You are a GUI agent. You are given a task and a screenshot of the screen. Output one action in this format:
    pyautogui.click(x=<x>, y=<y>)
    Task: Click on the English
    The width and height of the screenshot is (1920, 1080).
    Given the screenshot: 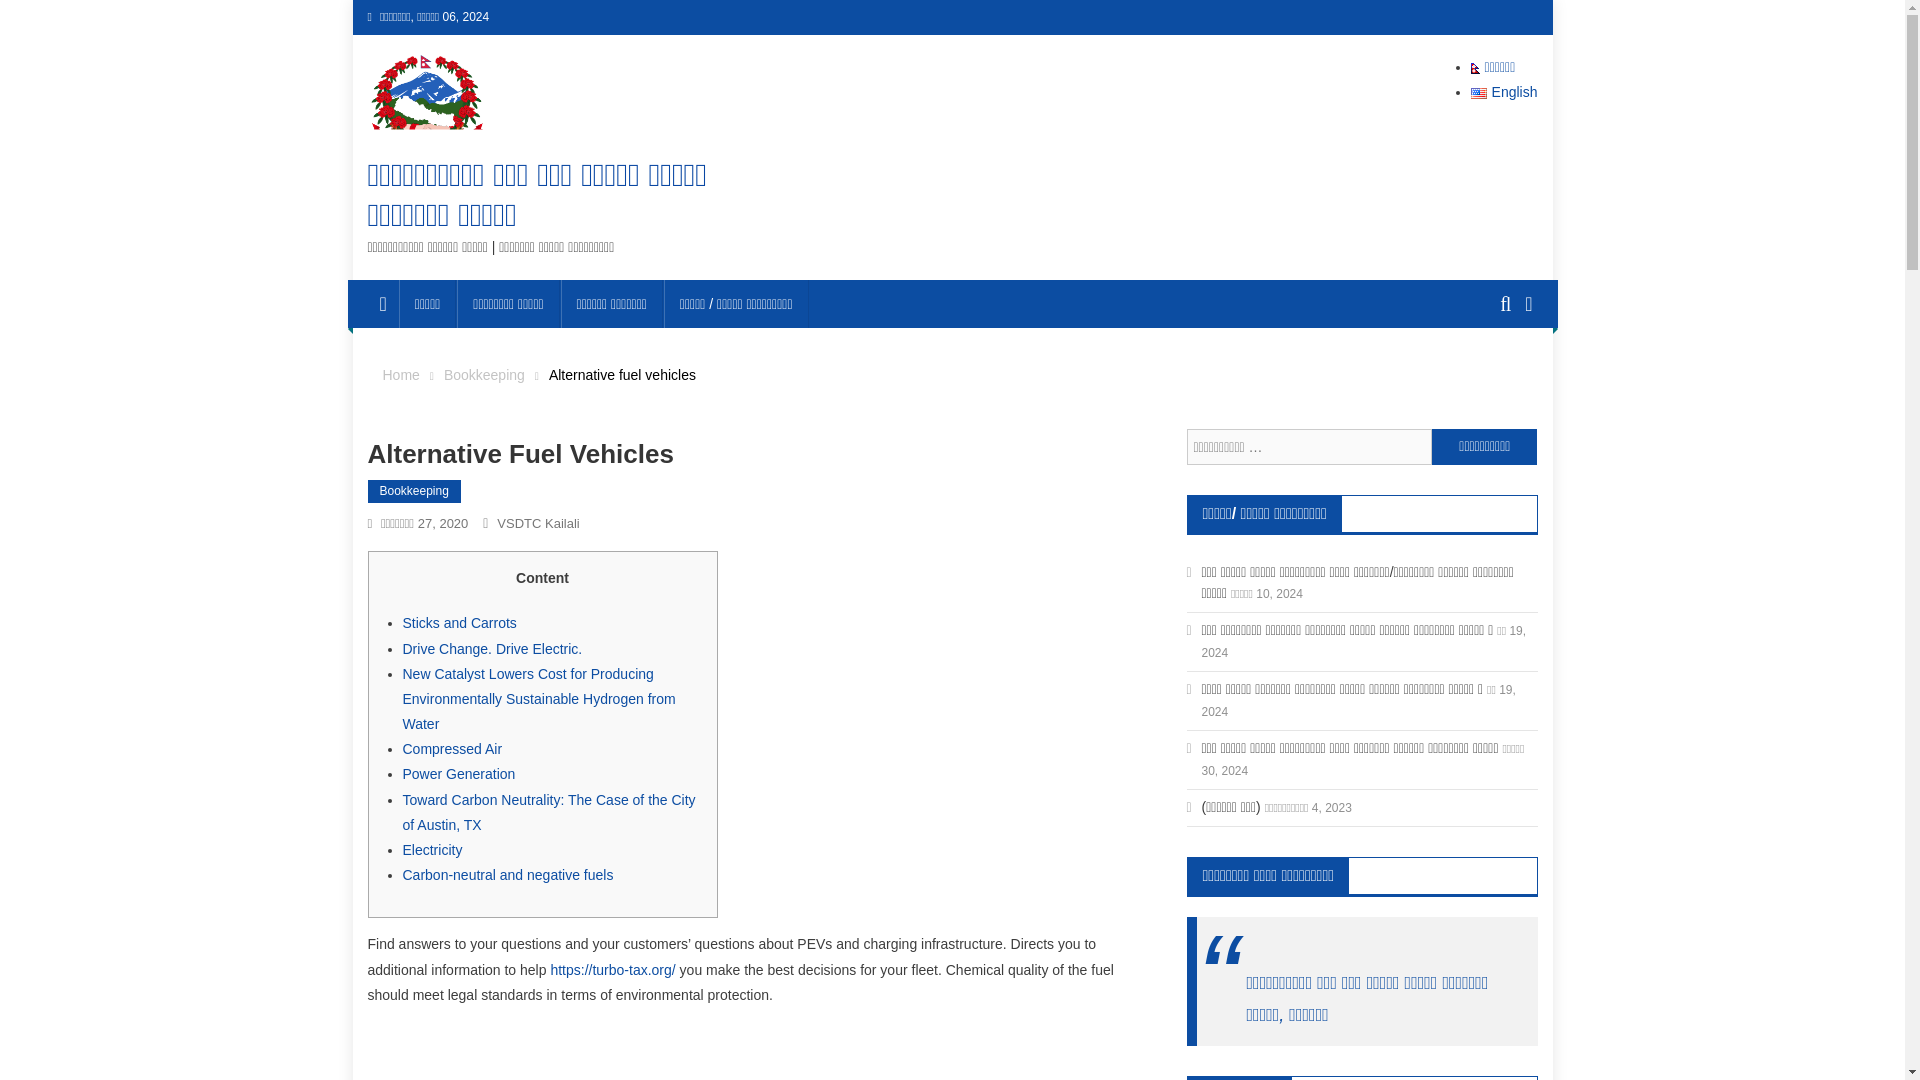 What is the action you would take?
    pyautogui.click(x=1504, y=92)
    